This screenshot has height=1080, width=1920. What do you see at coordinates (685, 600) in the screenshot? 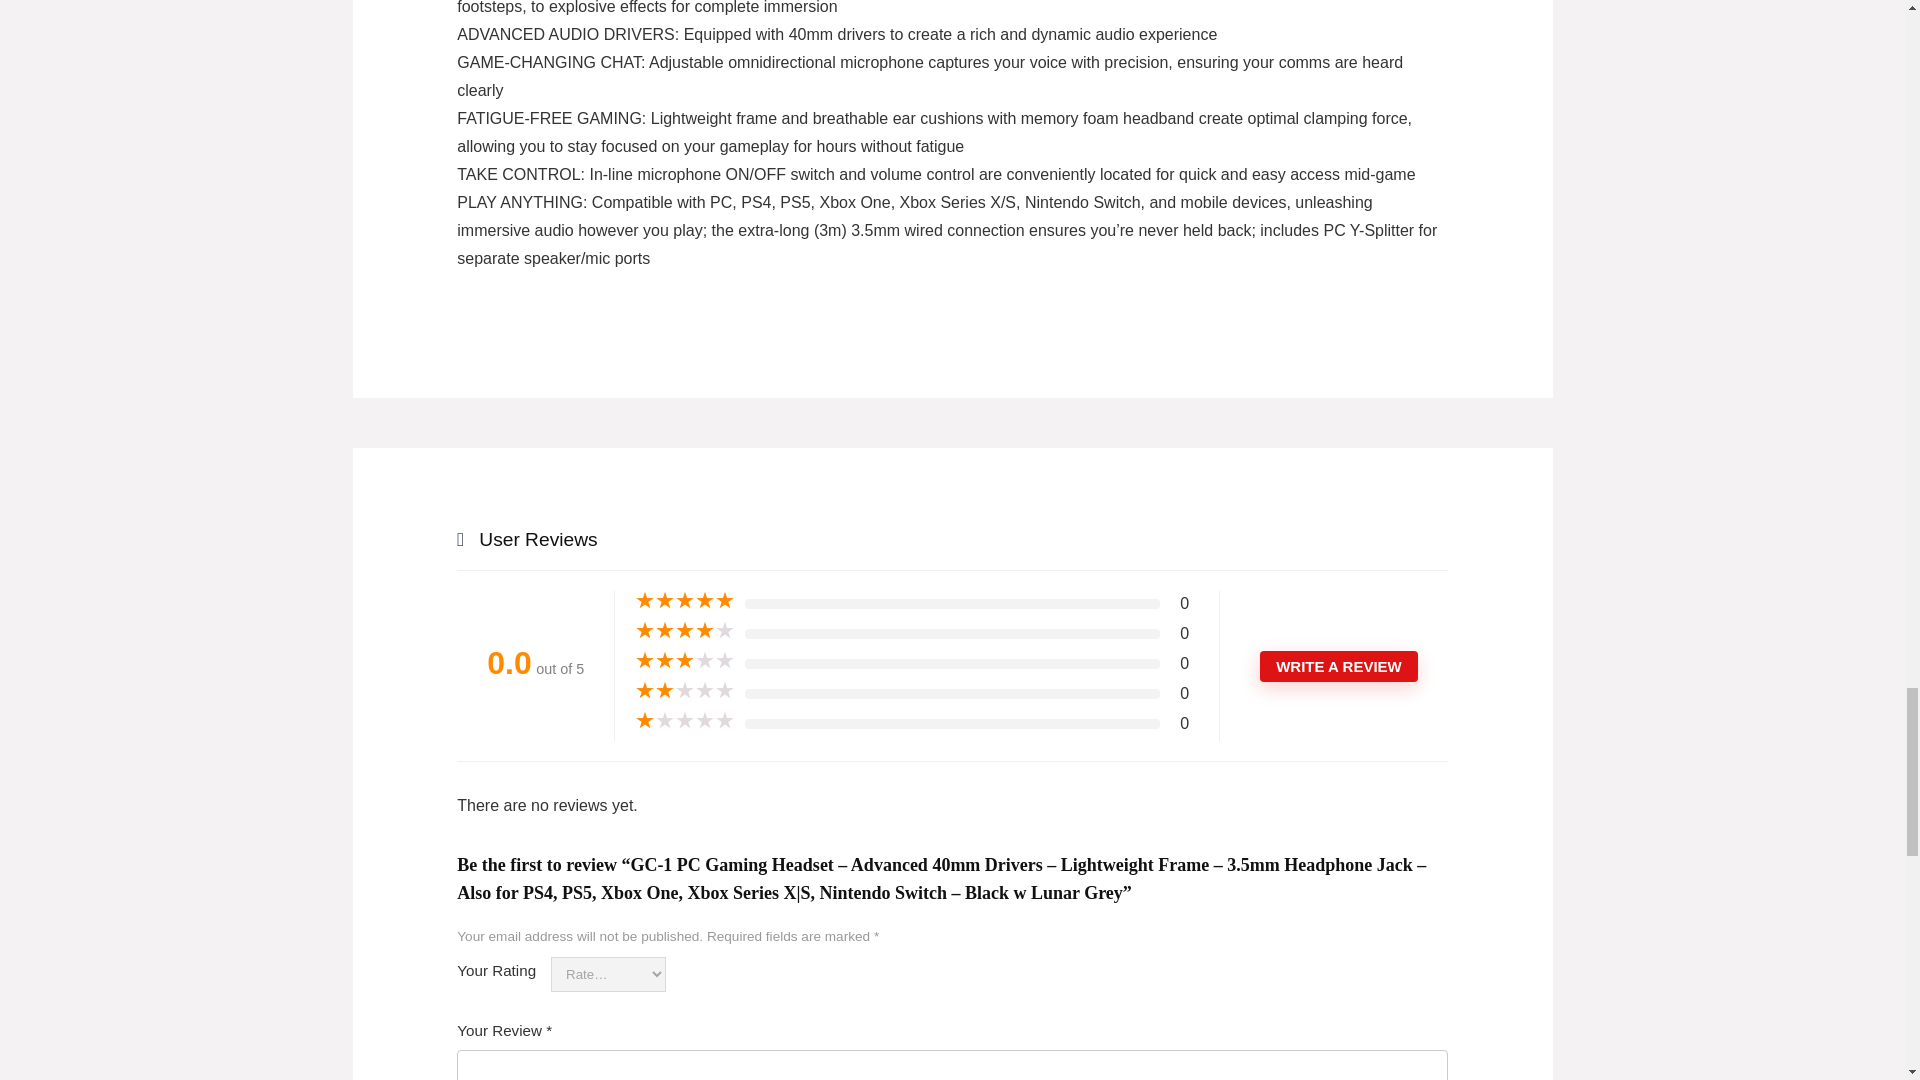
I see `Rated 5 out of 5` at bounding box center [685, 600].